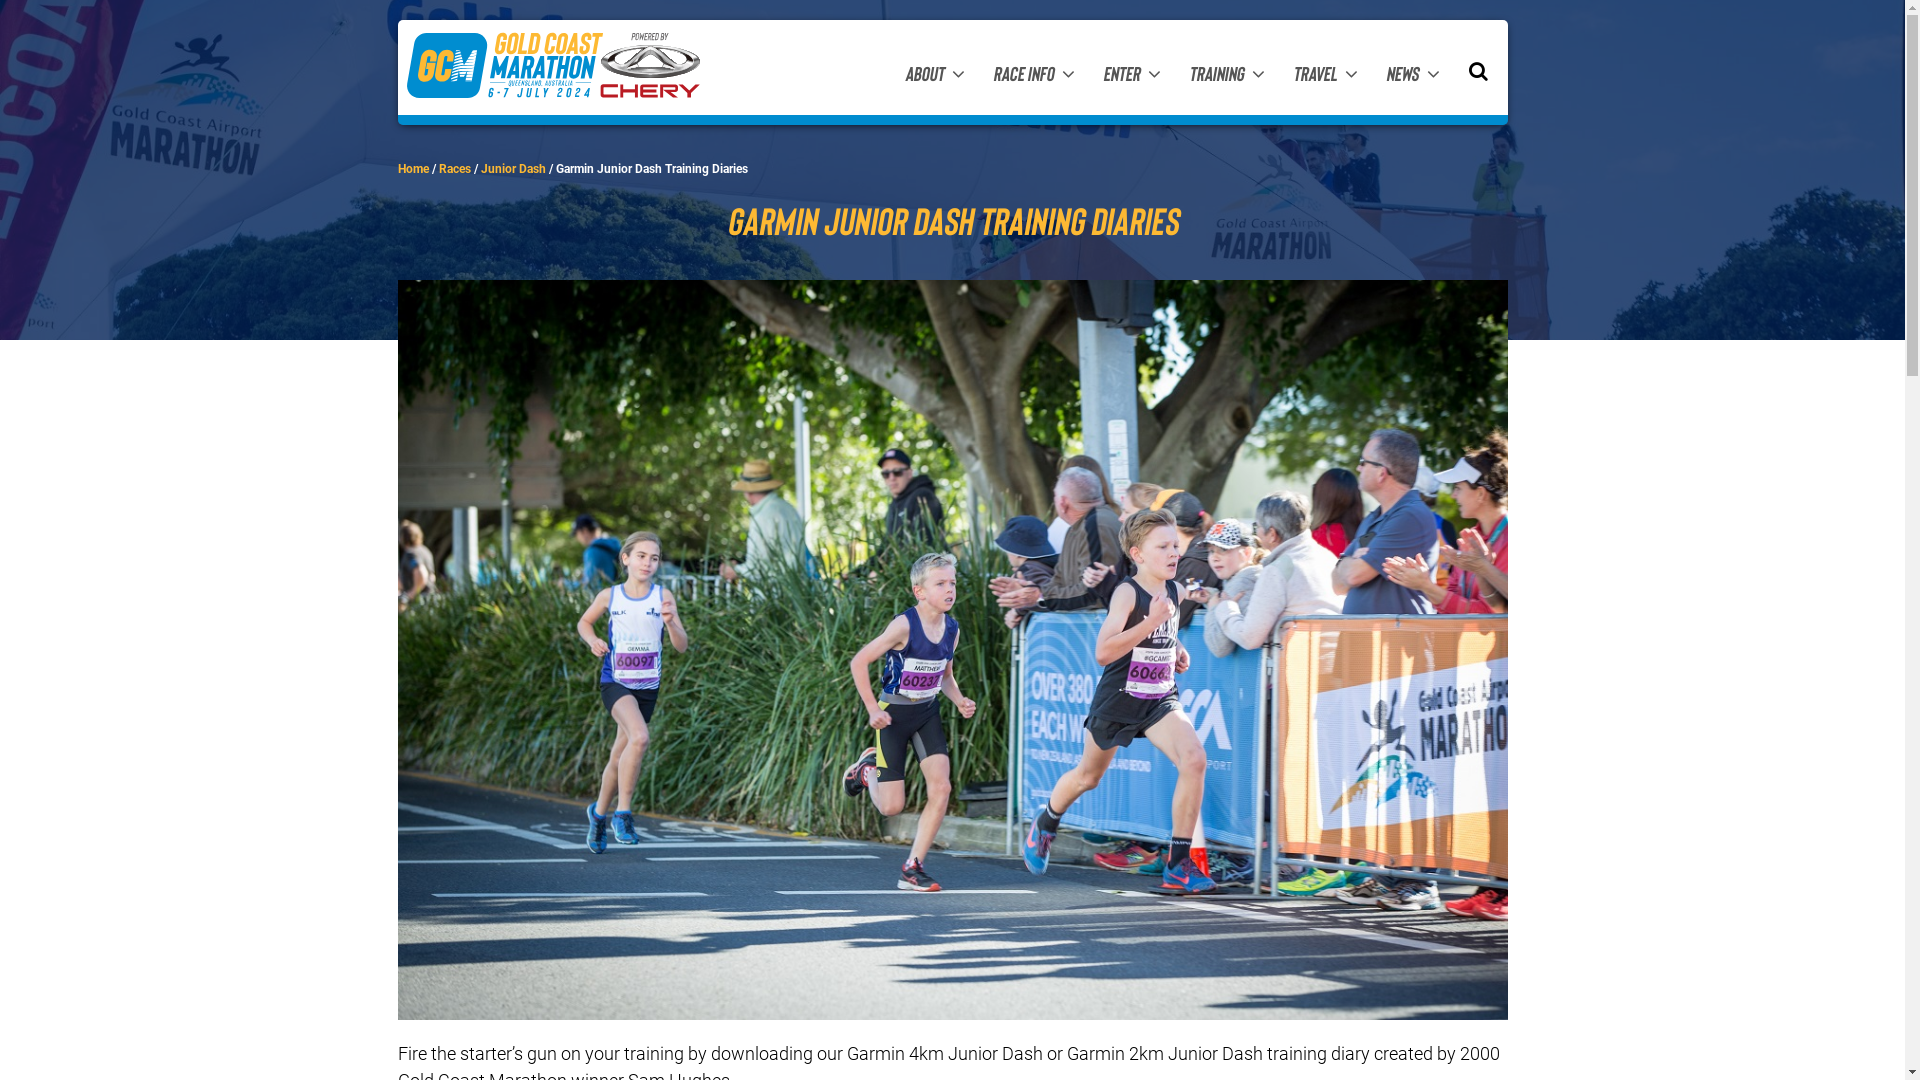  Describe the element at coordinates (1226, 73) in the screenshot. I see `TRAINING` at that location.